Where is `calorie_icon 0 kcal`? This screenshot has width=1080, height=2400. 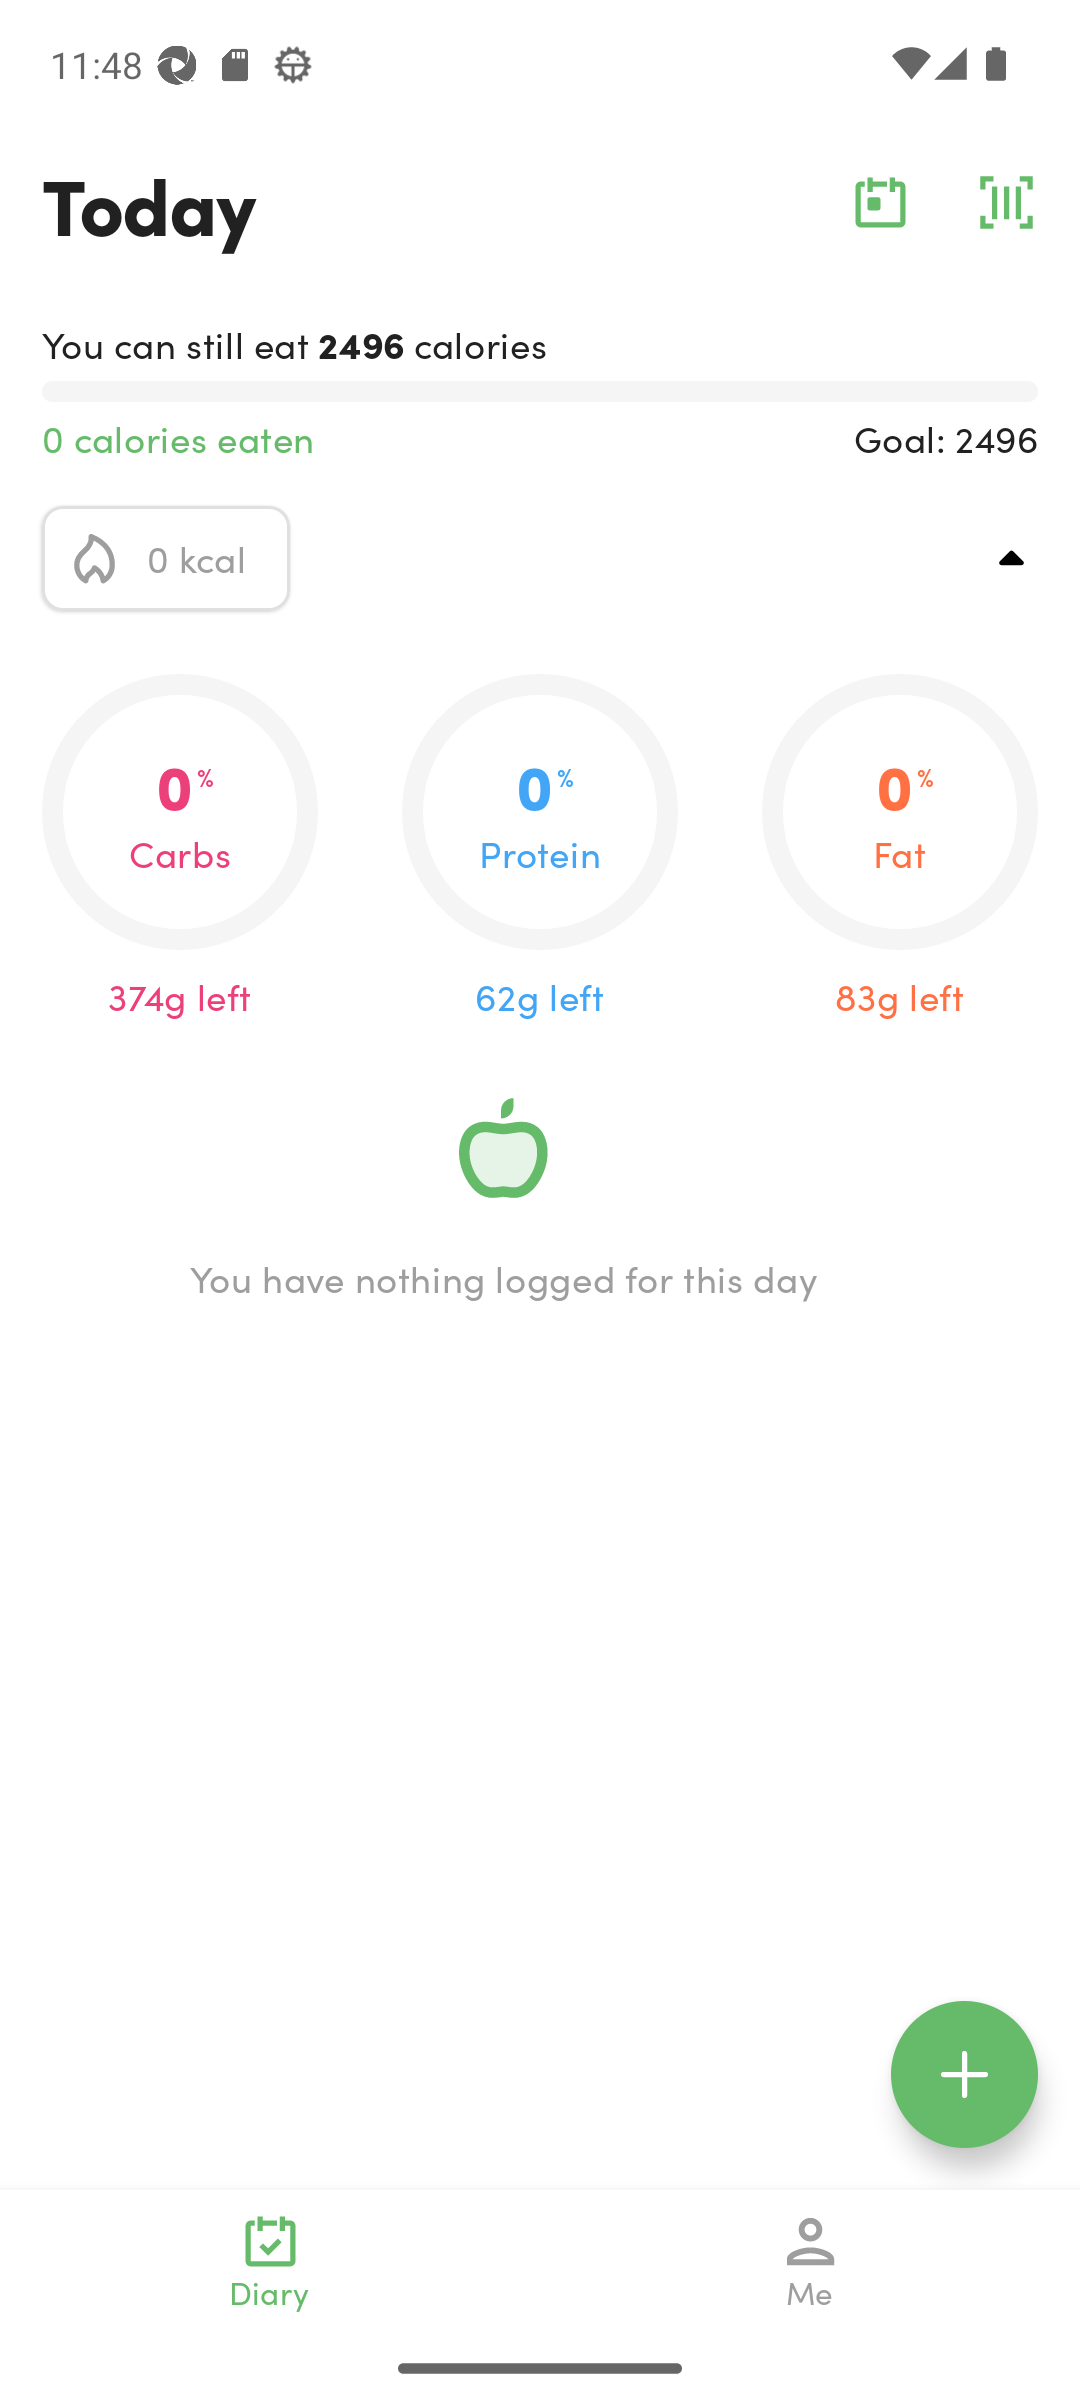
calorie_icon 0 kcal is located at coordinates (166, 558).